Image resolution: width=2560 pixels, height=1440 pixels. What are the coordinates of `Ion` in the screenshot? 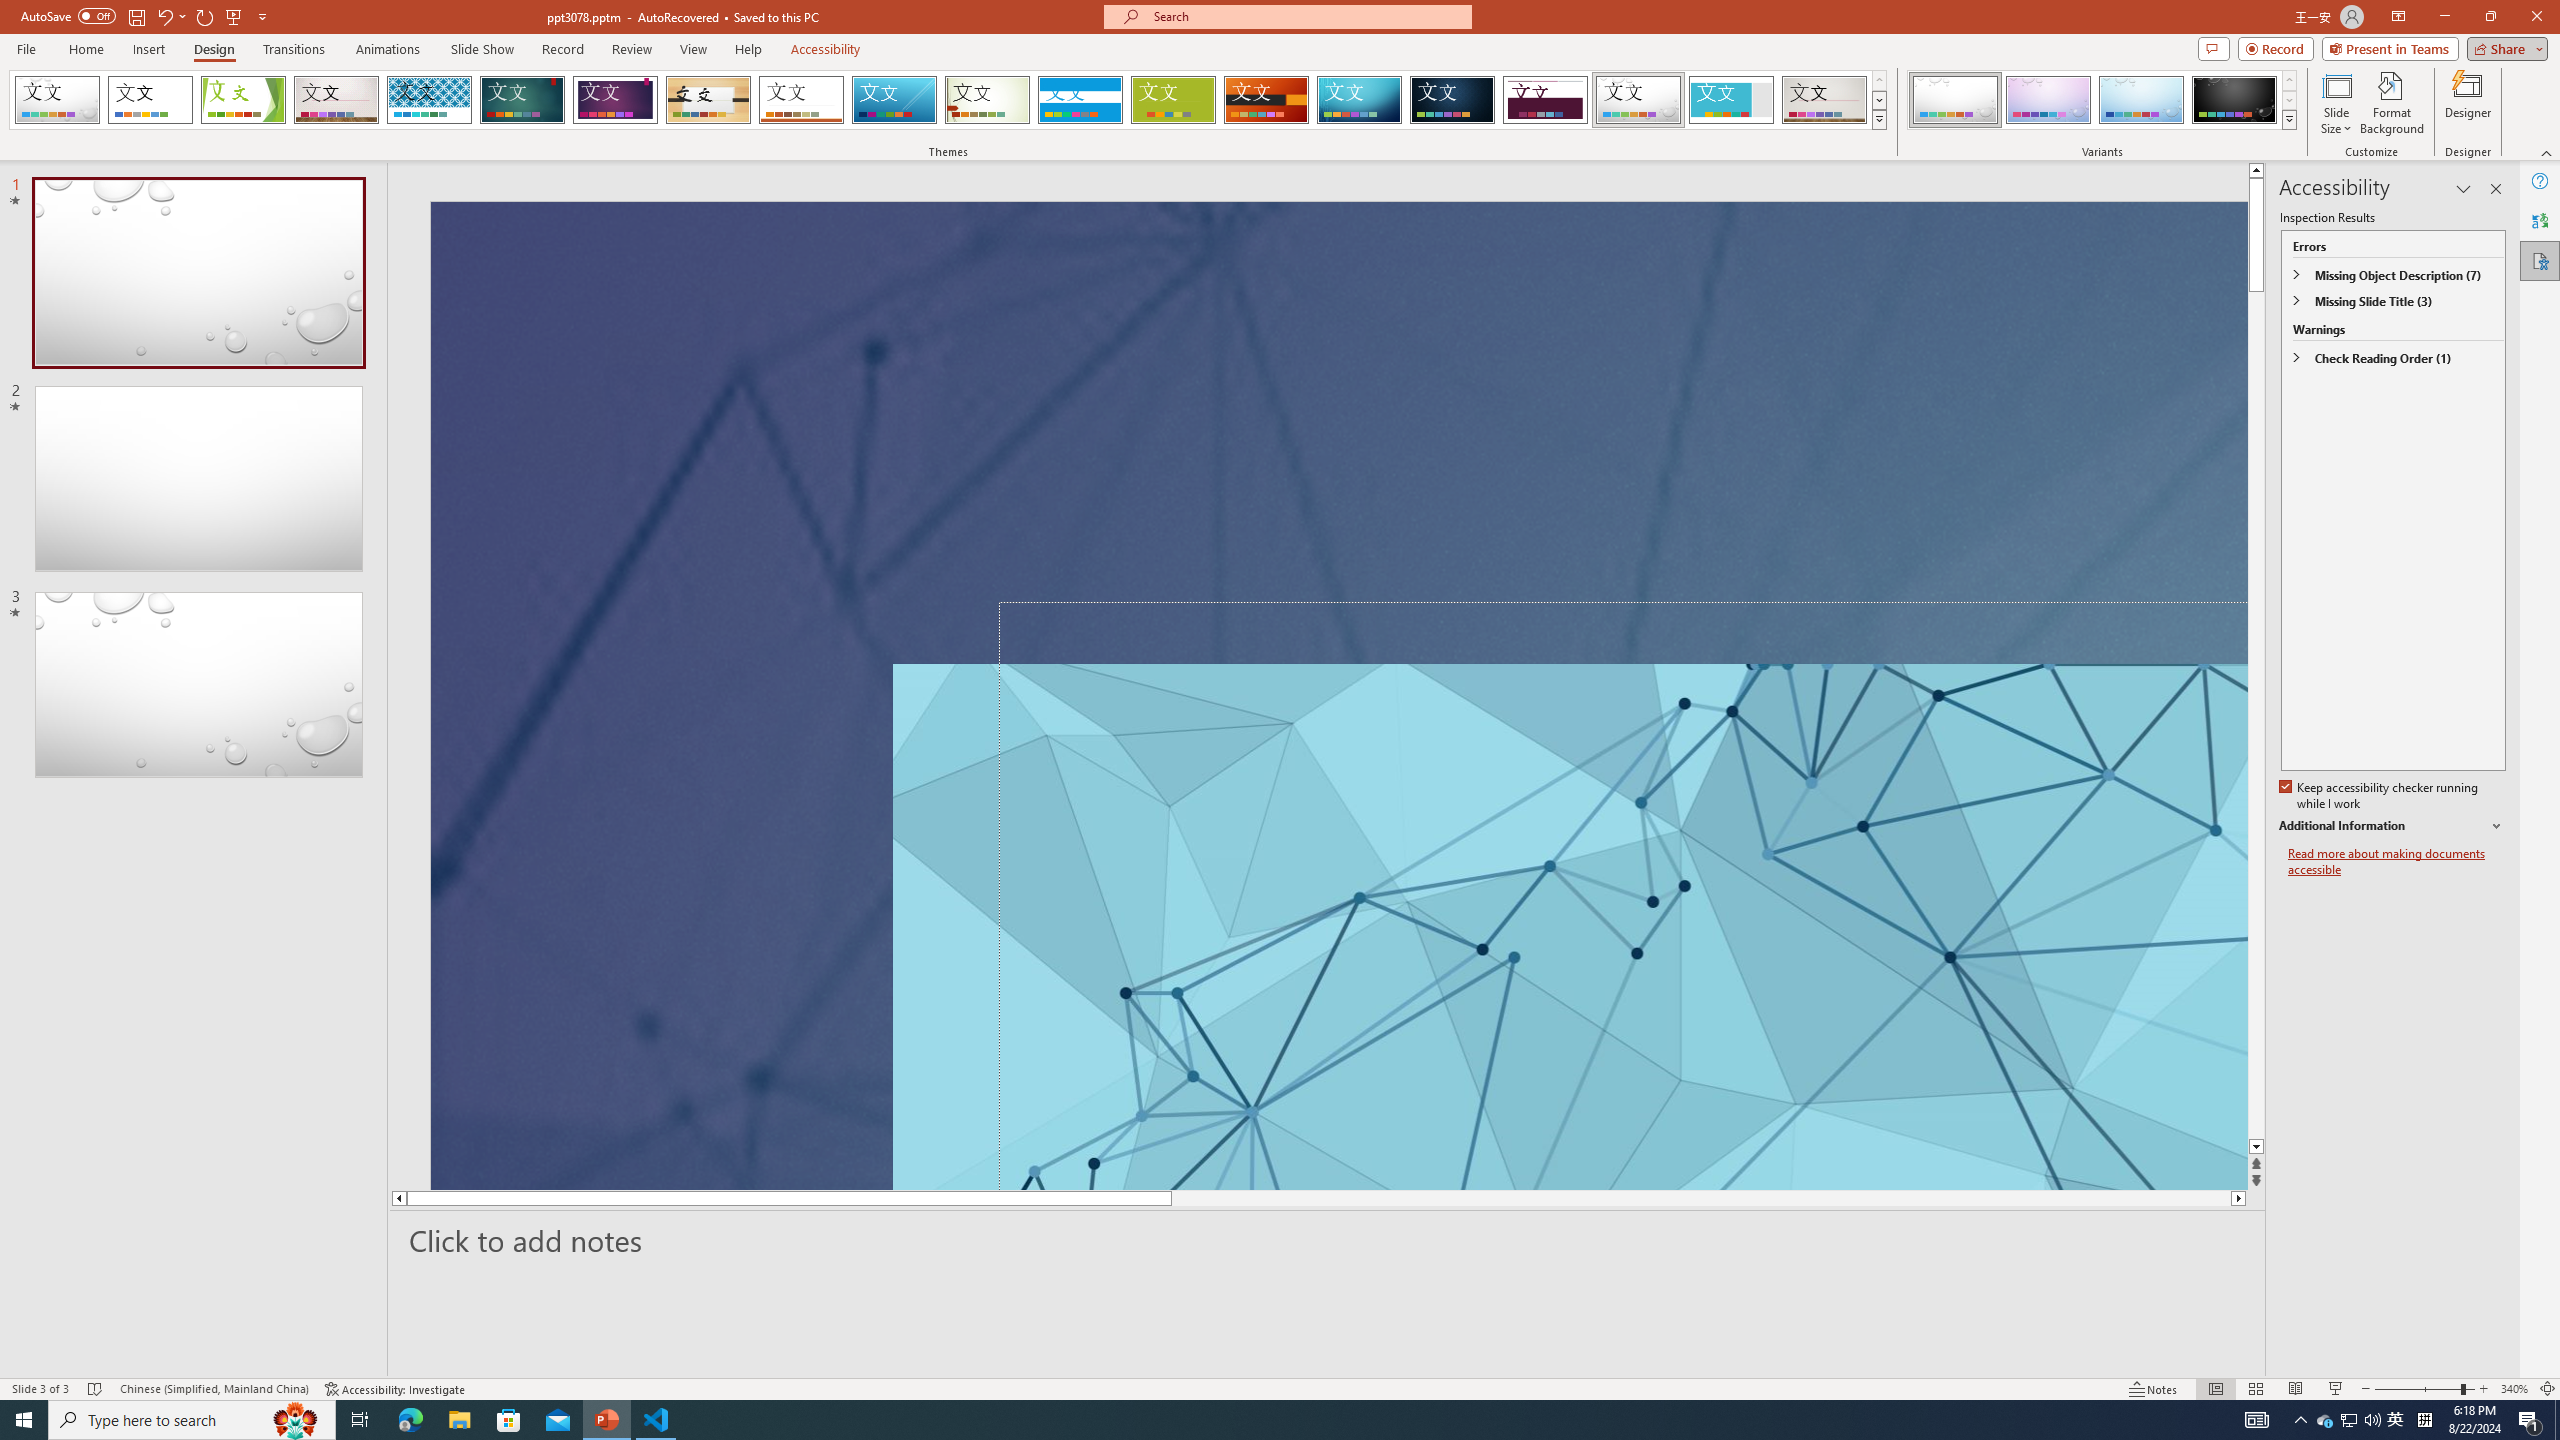 It's located at (522, 100).